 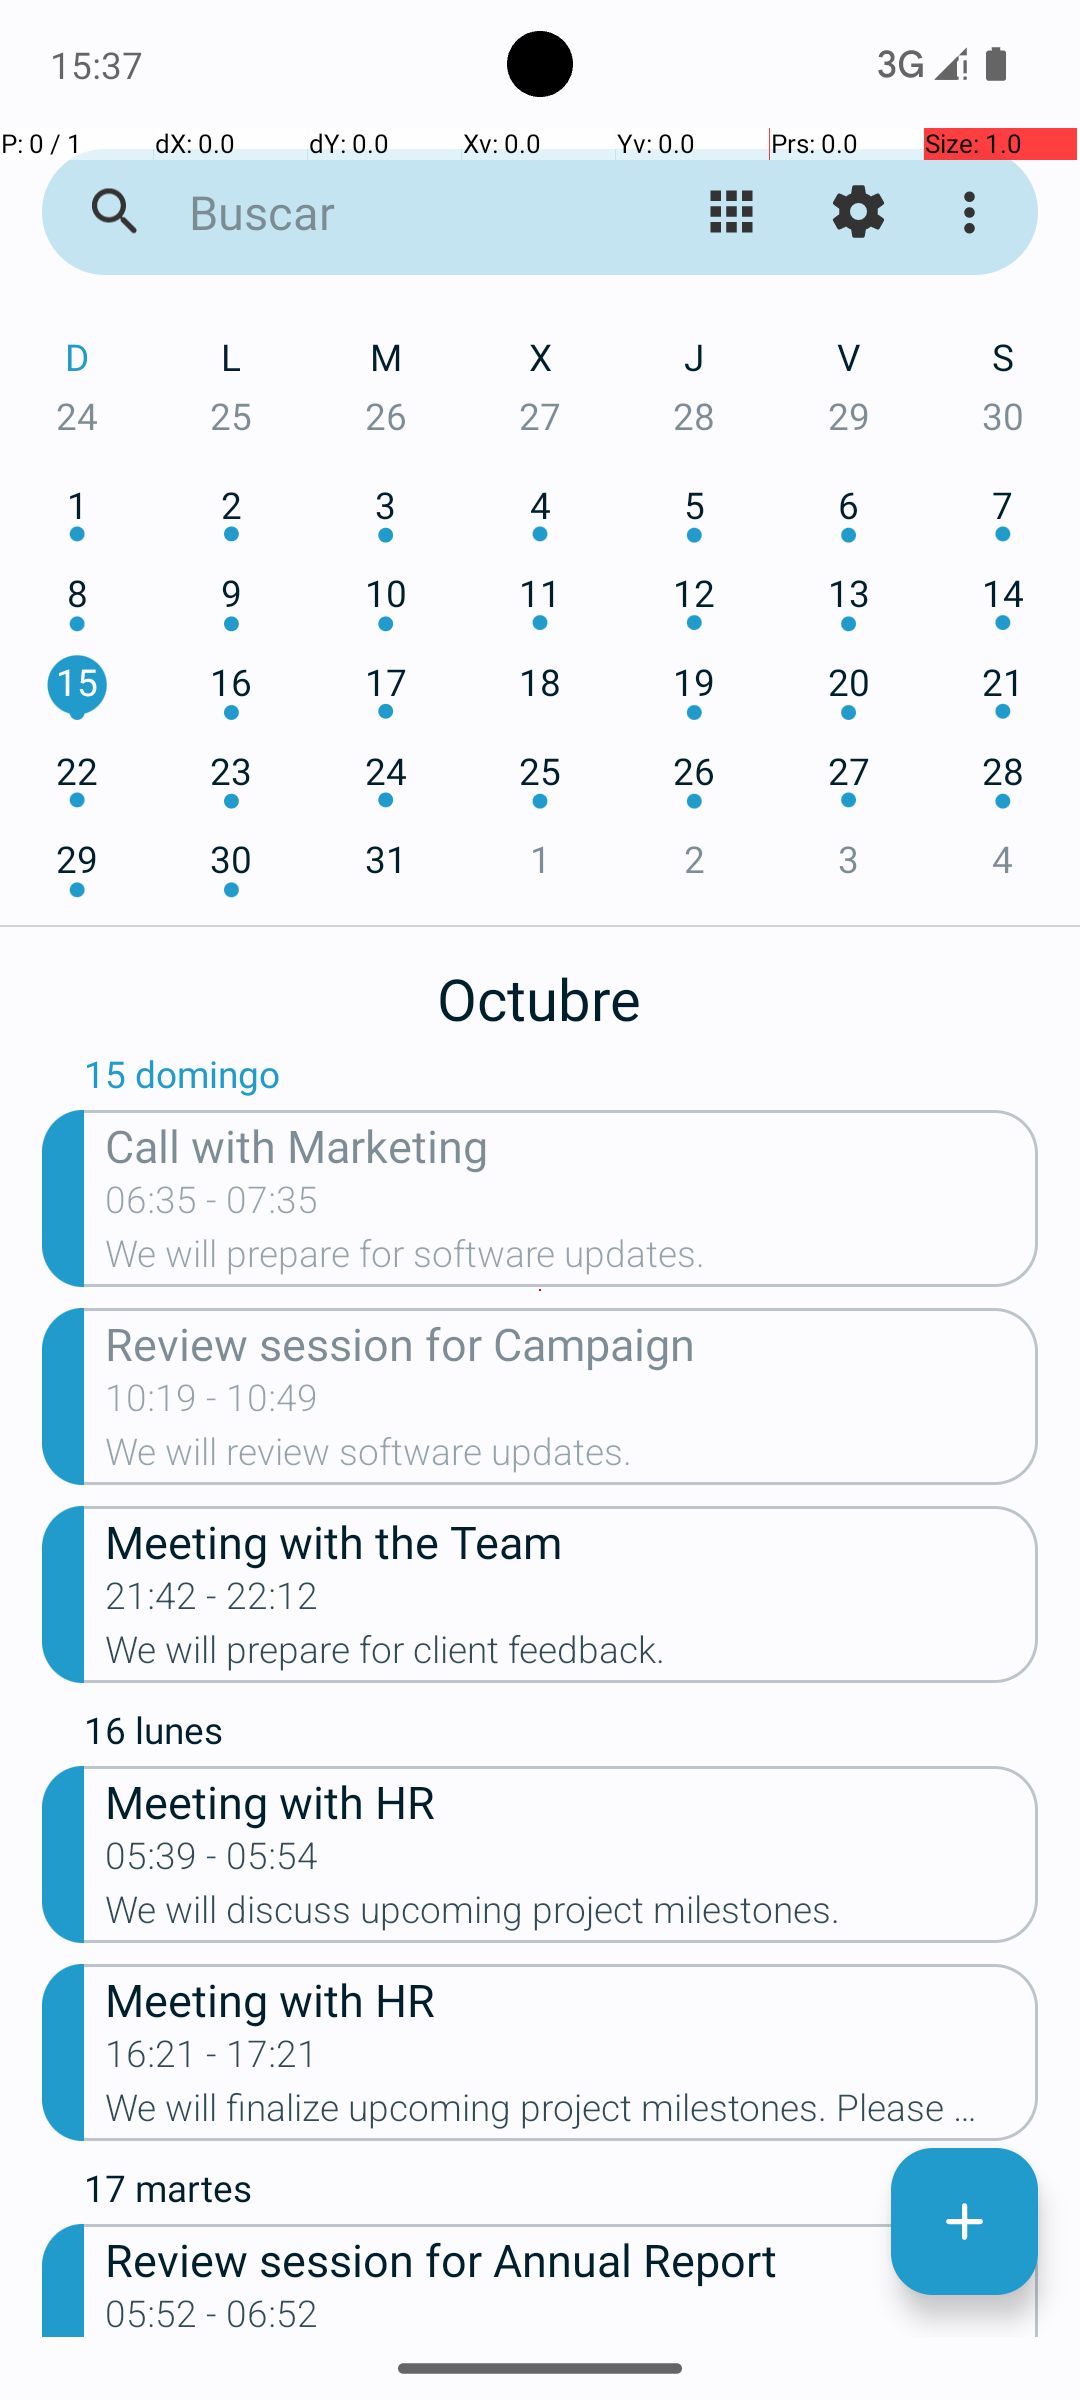 I want to click on 15 domingo, so click(x=561, y=1079).